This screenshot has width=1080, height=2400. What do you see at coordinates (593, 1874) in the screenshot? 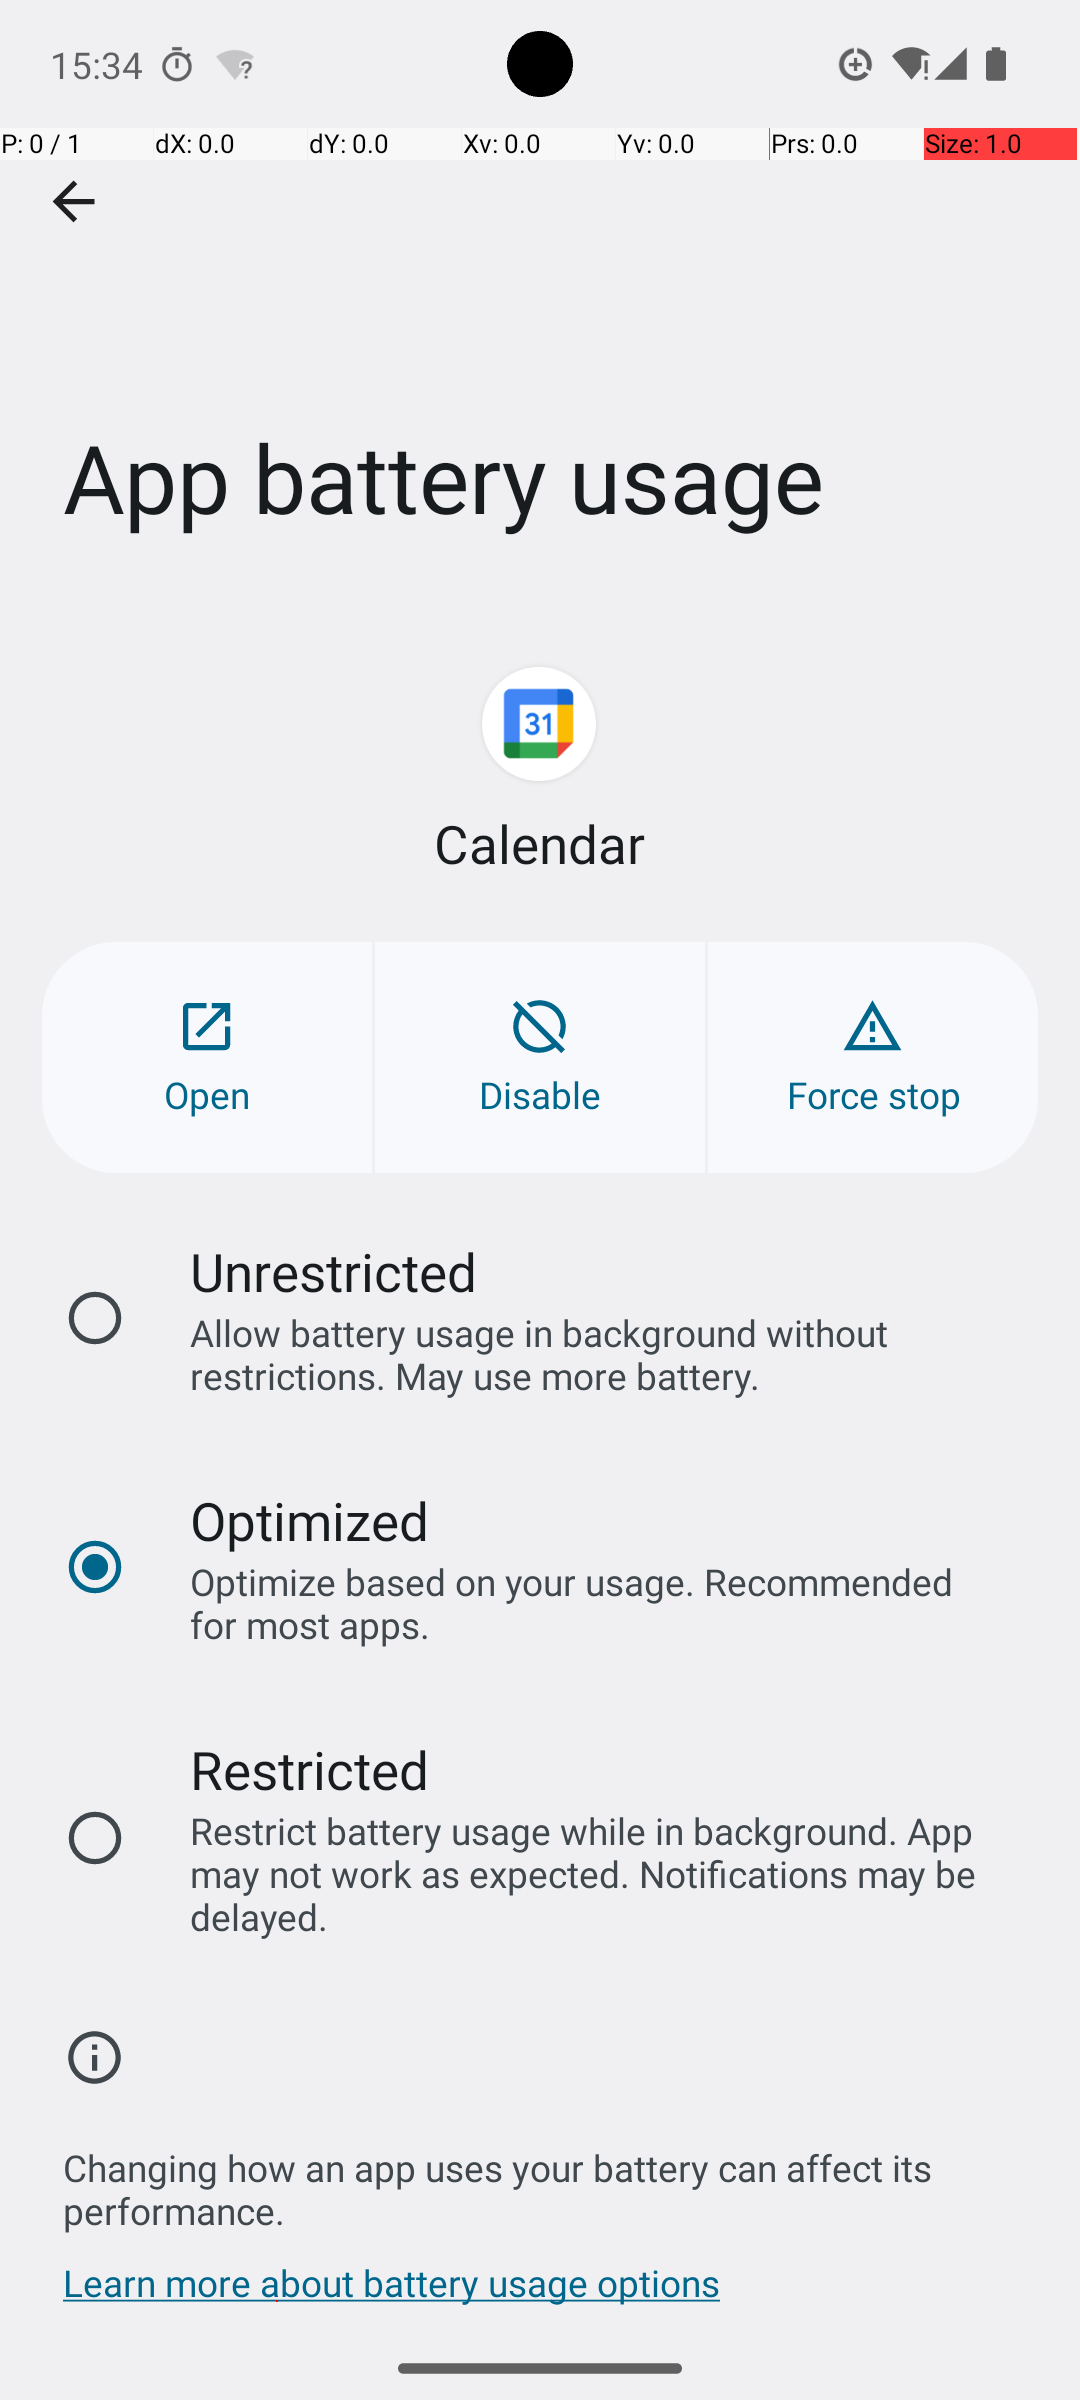
I see `Restrict battery usage while in background. App may not work as expected. Notifications may be delayed.` at bounding box center [593, 1874].